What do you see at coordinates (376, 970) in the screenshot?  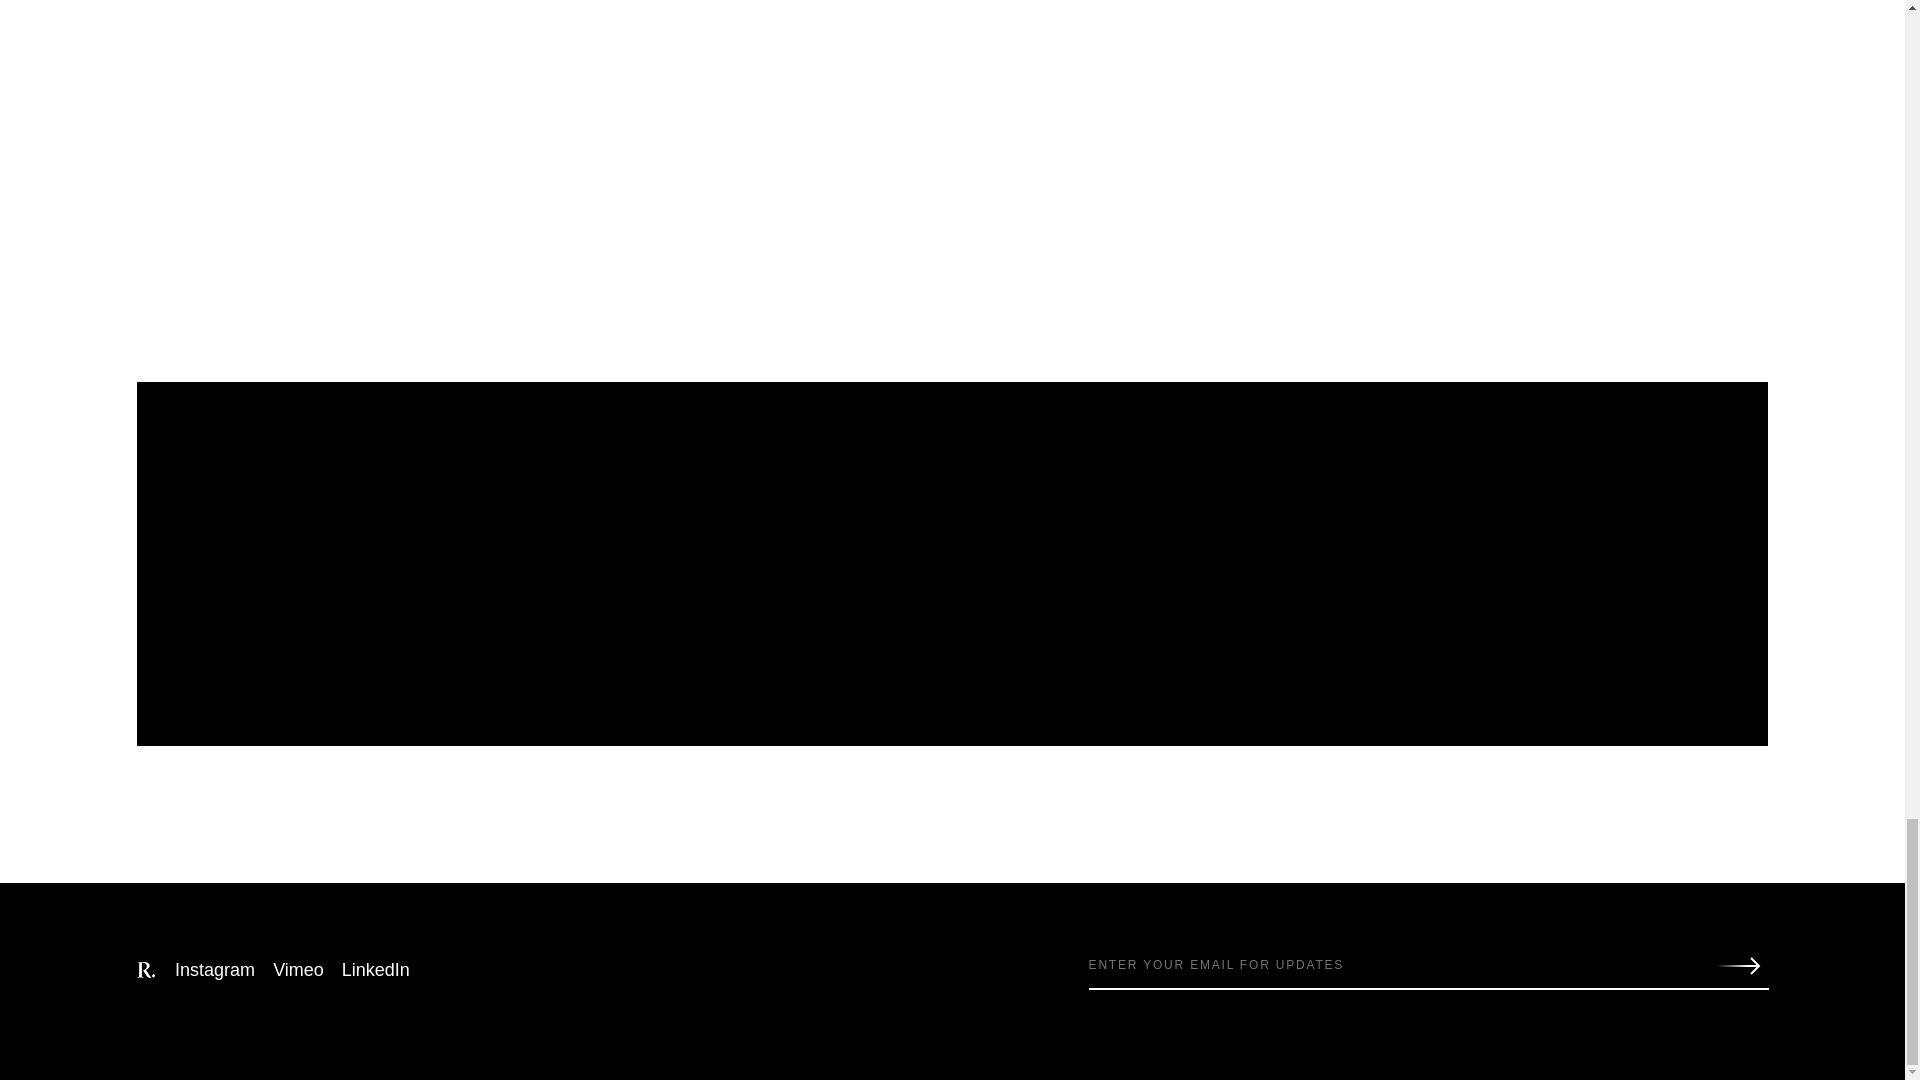 I see `LinkedIn` at bounding box center [376, 970].